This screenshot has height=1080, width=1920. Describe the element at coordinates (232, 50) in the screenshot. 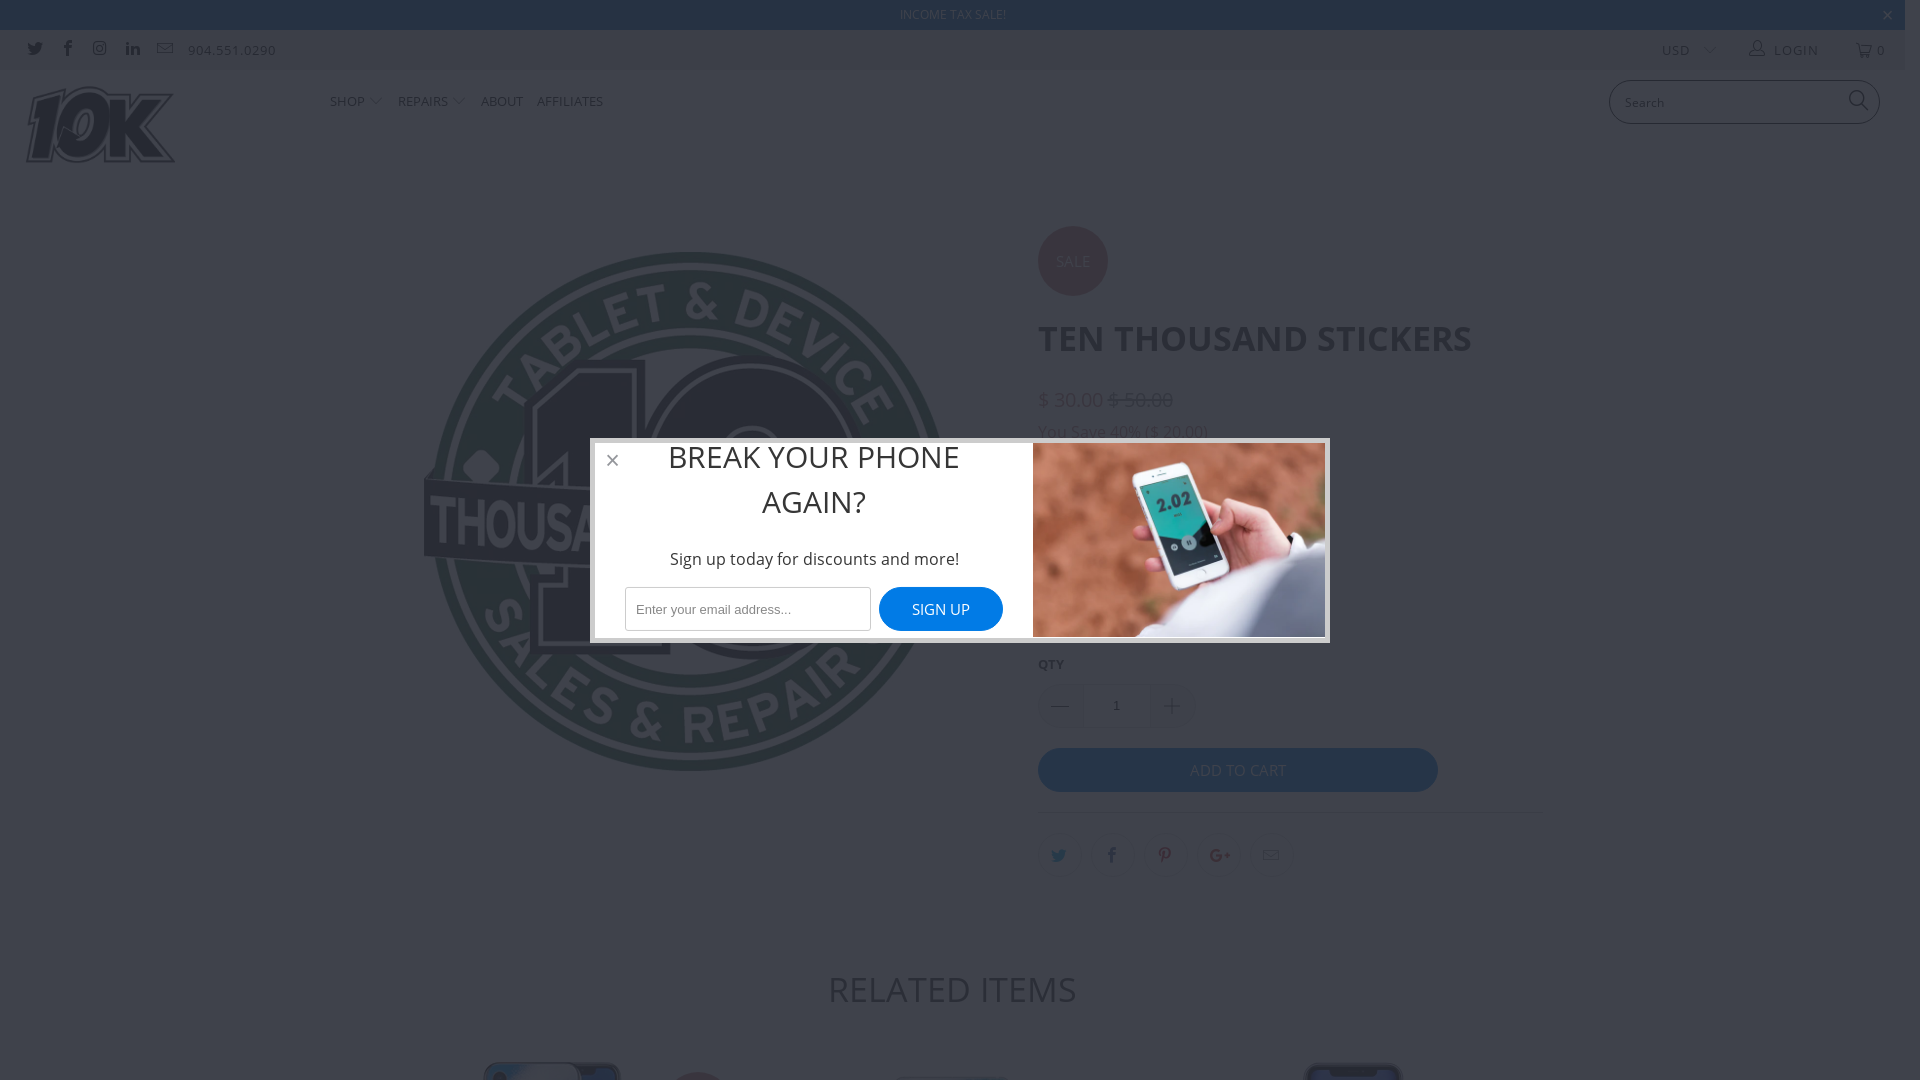

I see `904.551.0290` at that location.